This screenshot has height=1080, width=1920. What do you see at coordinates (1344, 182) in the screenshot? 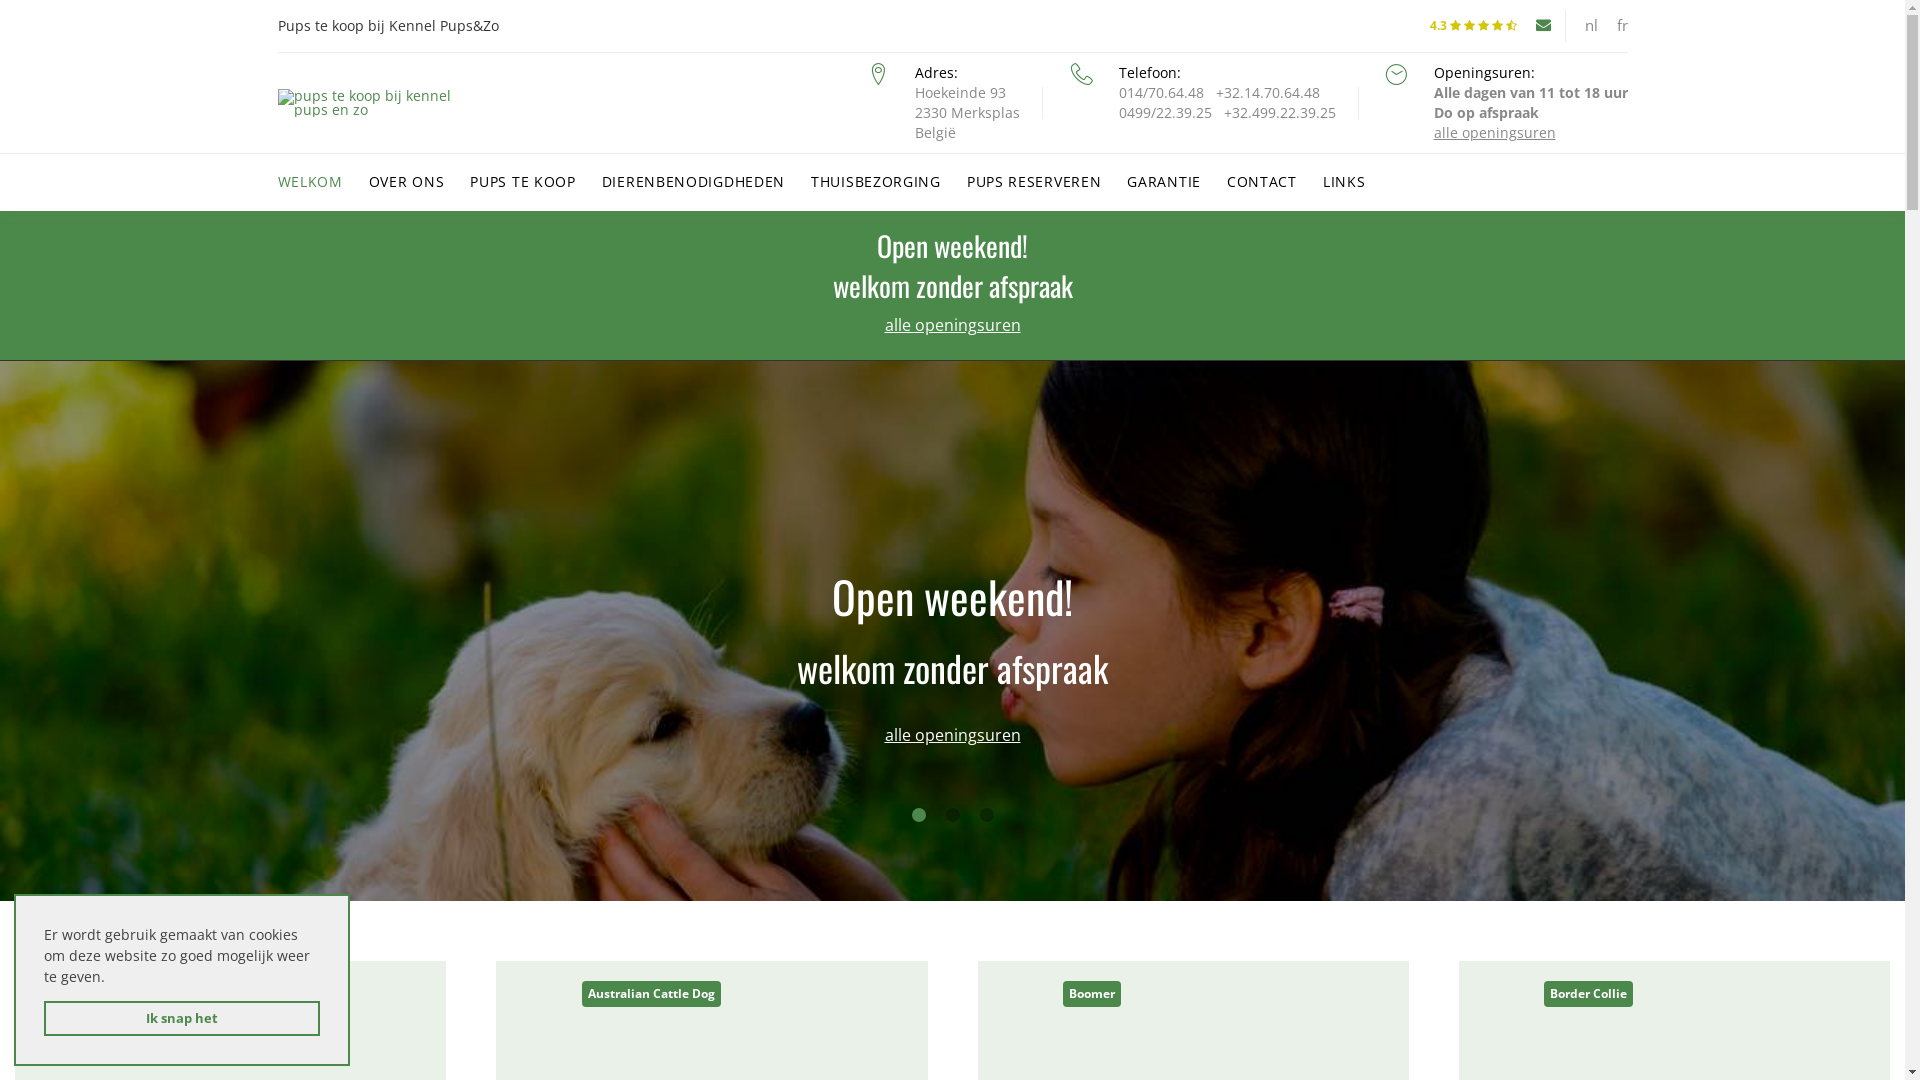
I see `LINKS` at bounding box center [1344, 182].